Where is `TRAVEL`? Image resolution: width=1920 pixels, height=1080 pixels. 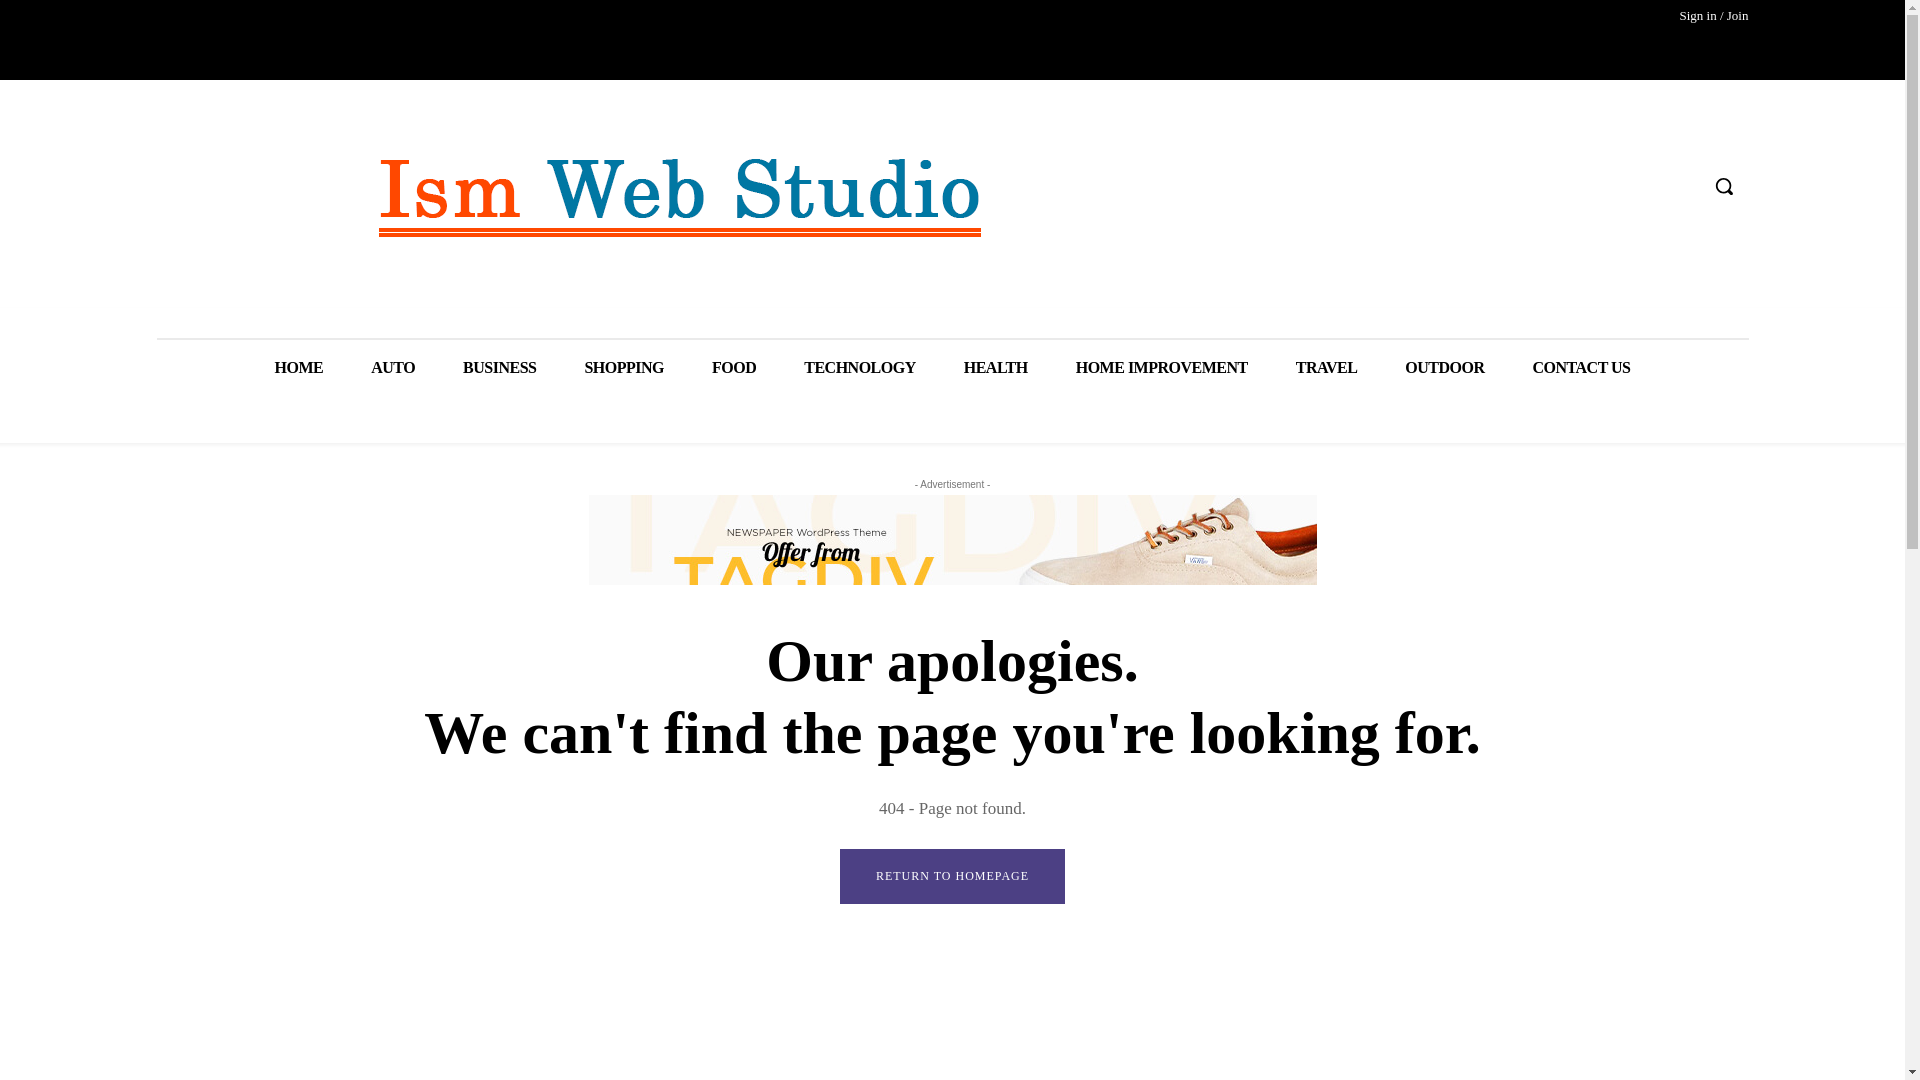
TRAVEL is located at coordinates (1326, 368).